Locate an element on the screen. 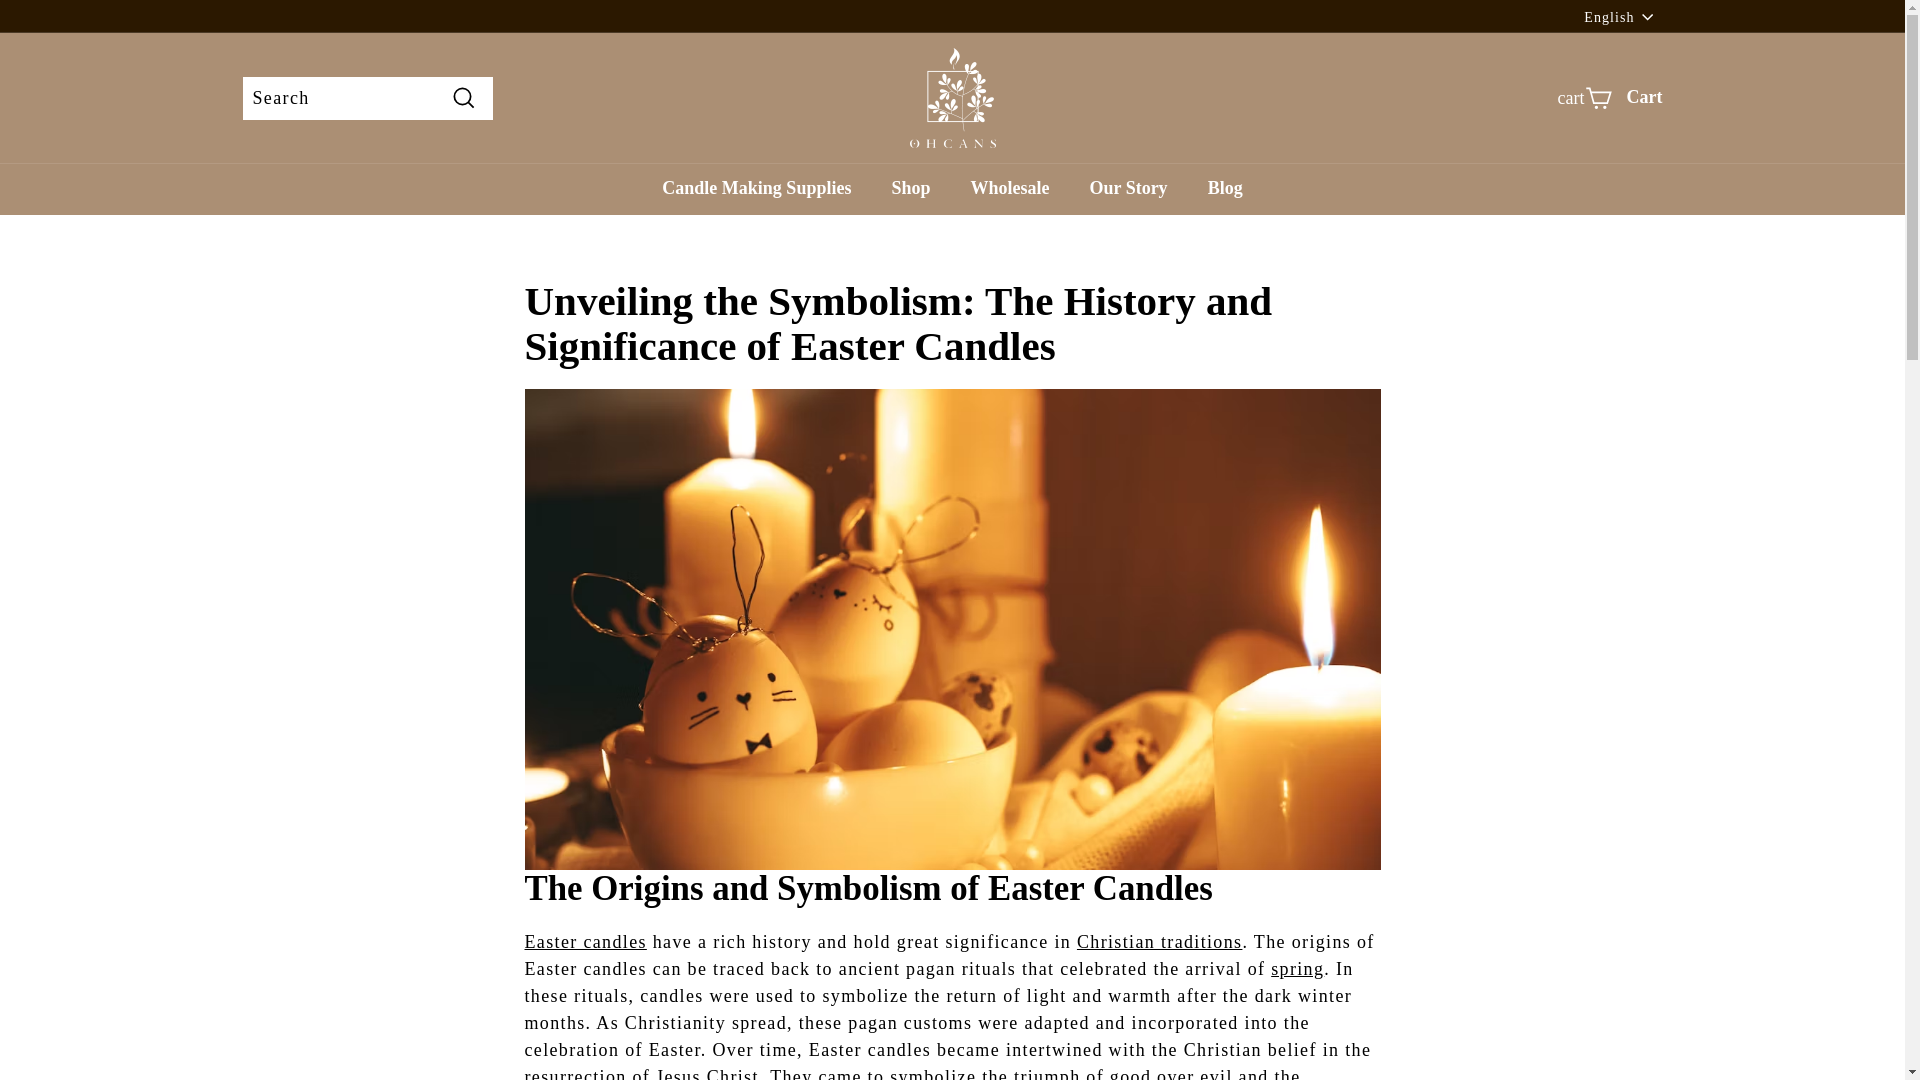 The height and width of the screenshot is (1080, 1920). Our Story is located at coordinates (1128, 188).